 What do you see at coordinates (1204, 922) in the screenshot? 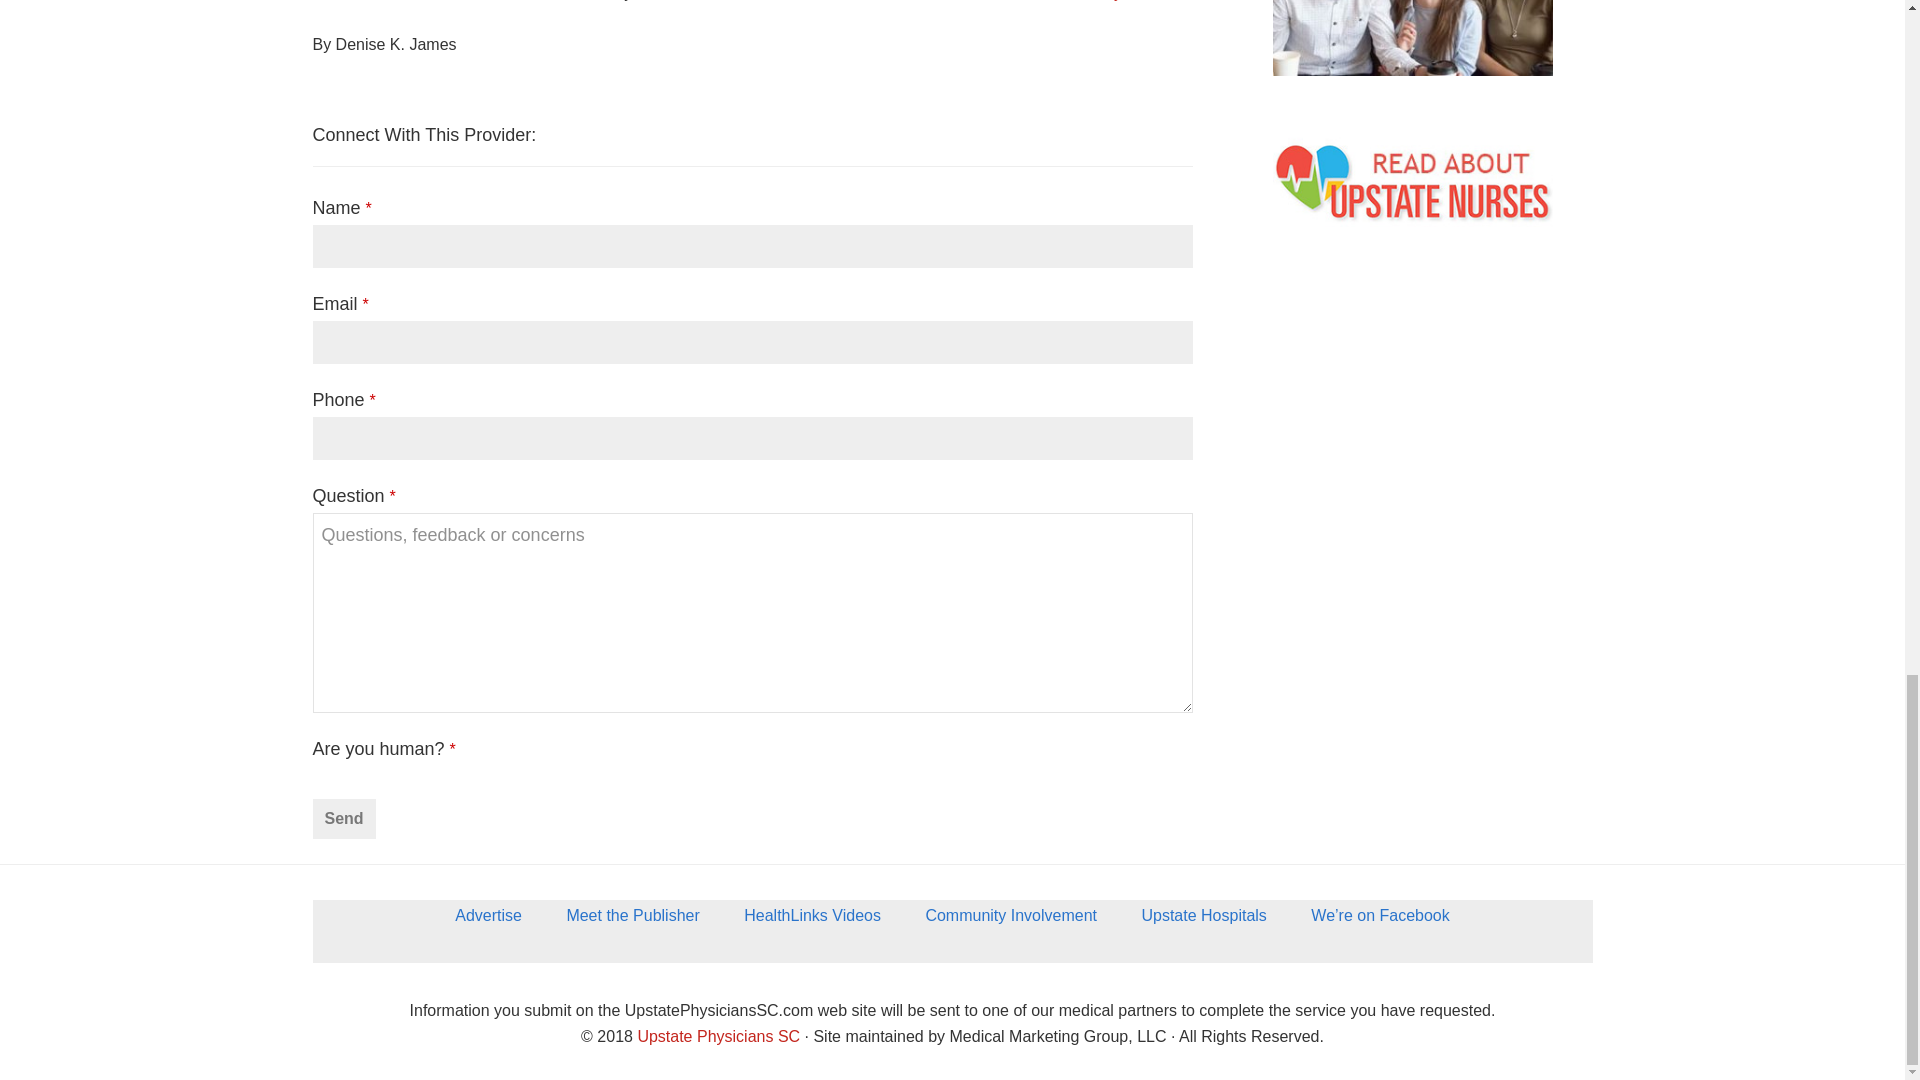
I see `Upstate Hospitals` at bounding box center [1204, 922].